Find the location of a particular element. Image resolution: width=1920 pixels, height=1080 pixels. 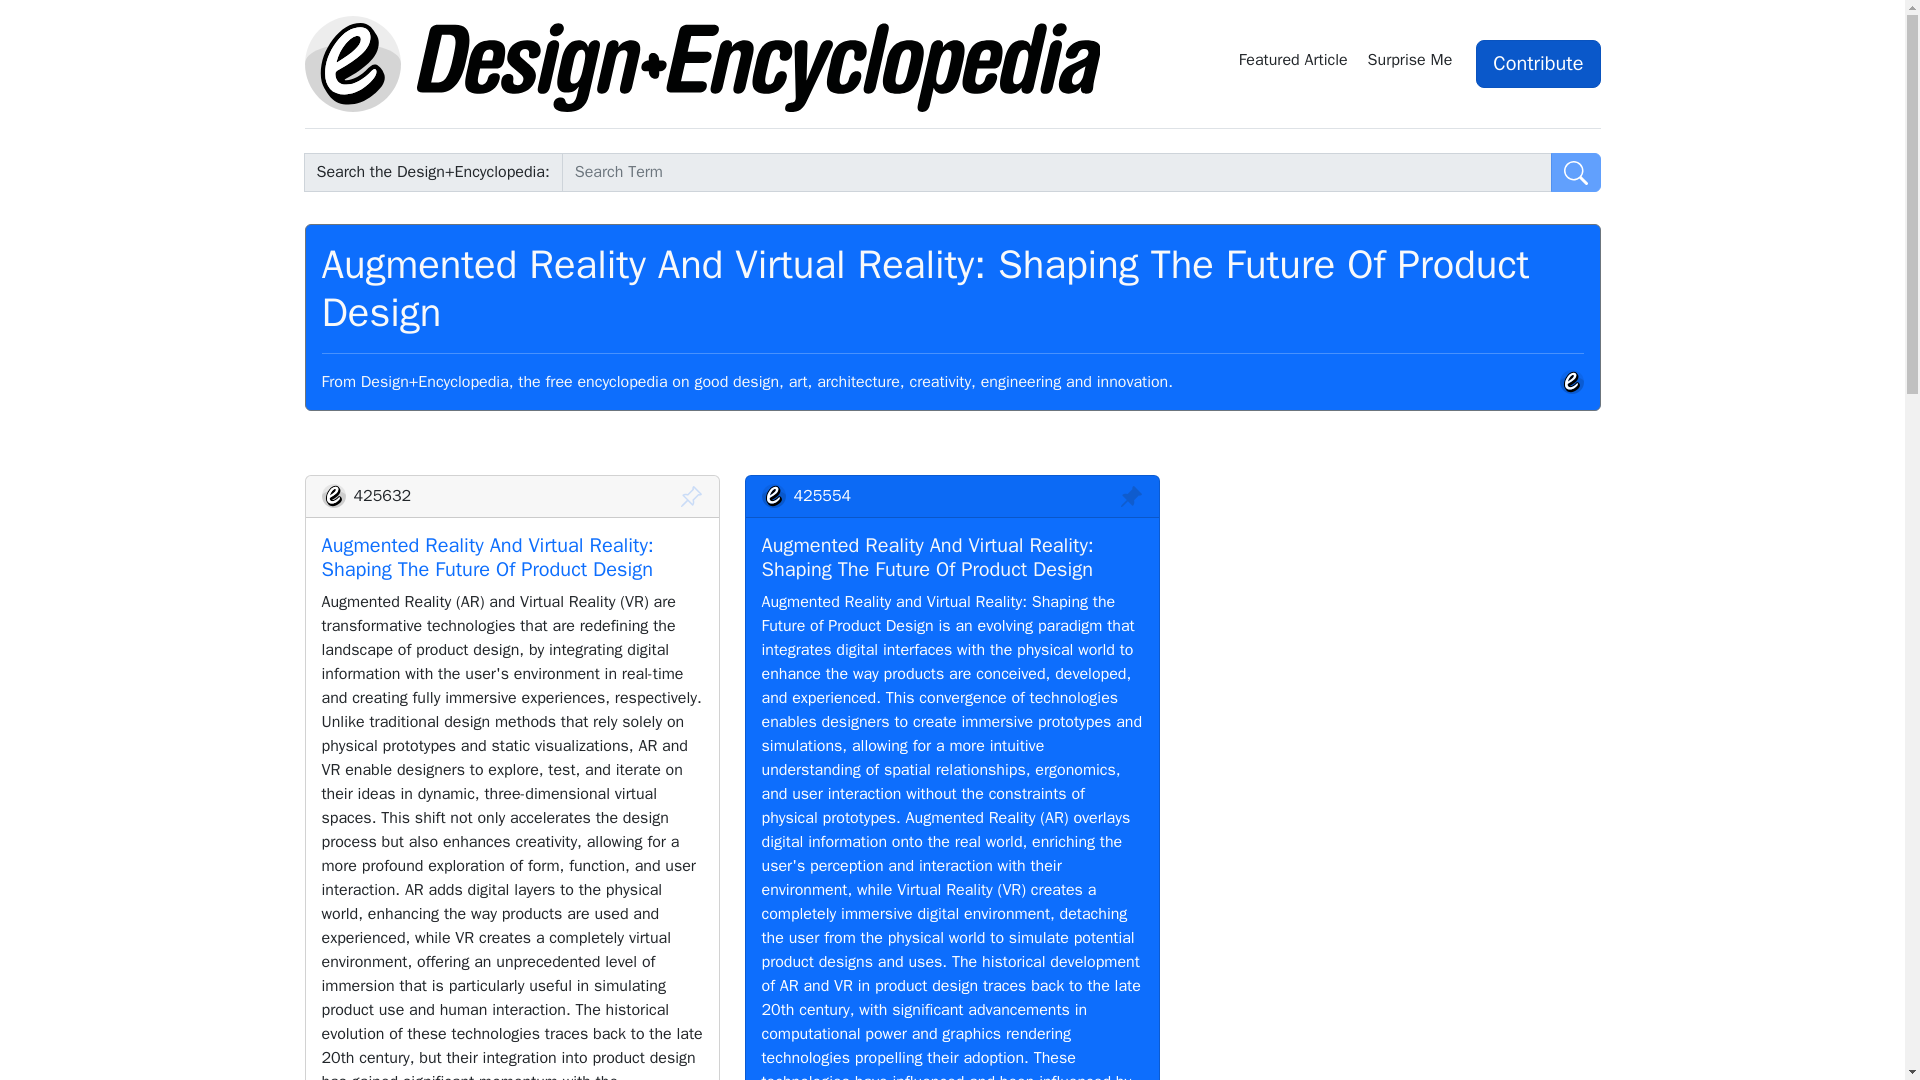

Design Encyclopedia is located at coordinates (702, 64).